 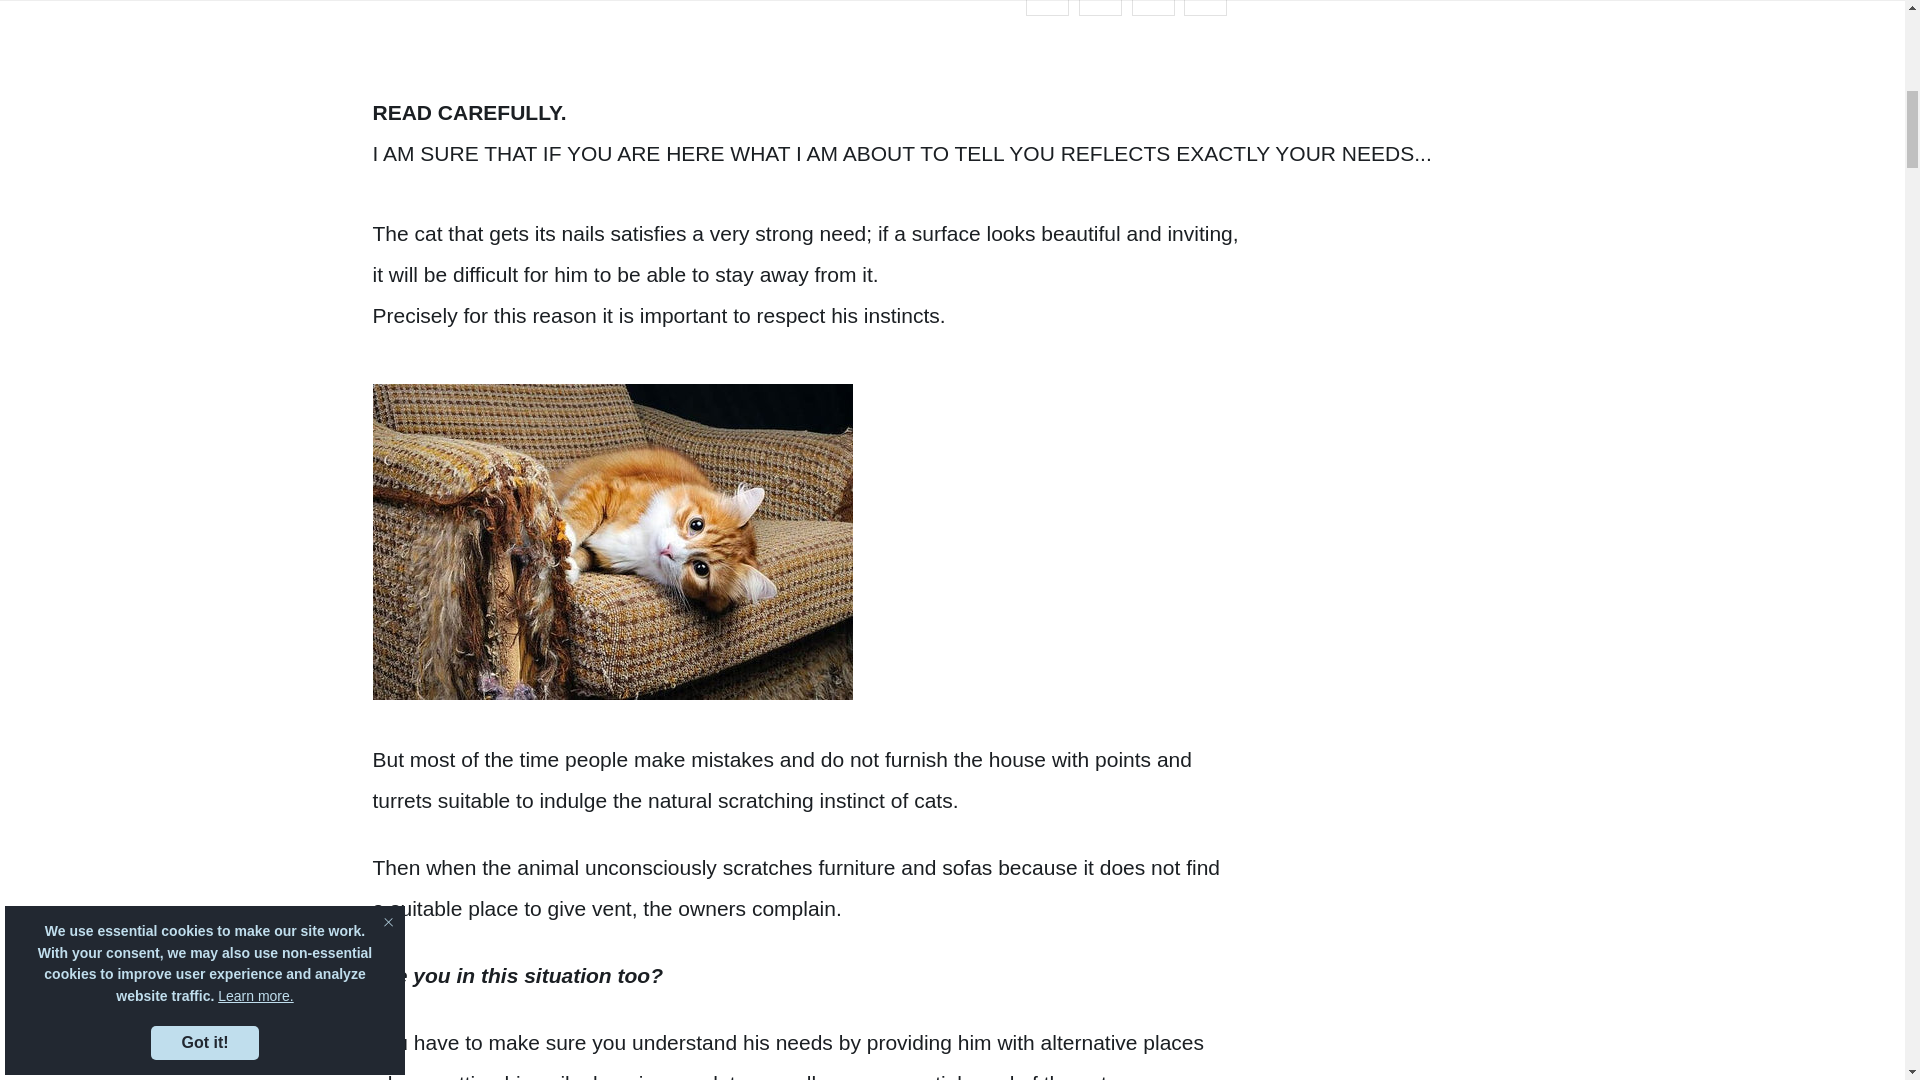 What do you see at coordinates (1047, 8) in the screenshot?
I see `Share this on Twitter` at bounding box center [1047, 8].